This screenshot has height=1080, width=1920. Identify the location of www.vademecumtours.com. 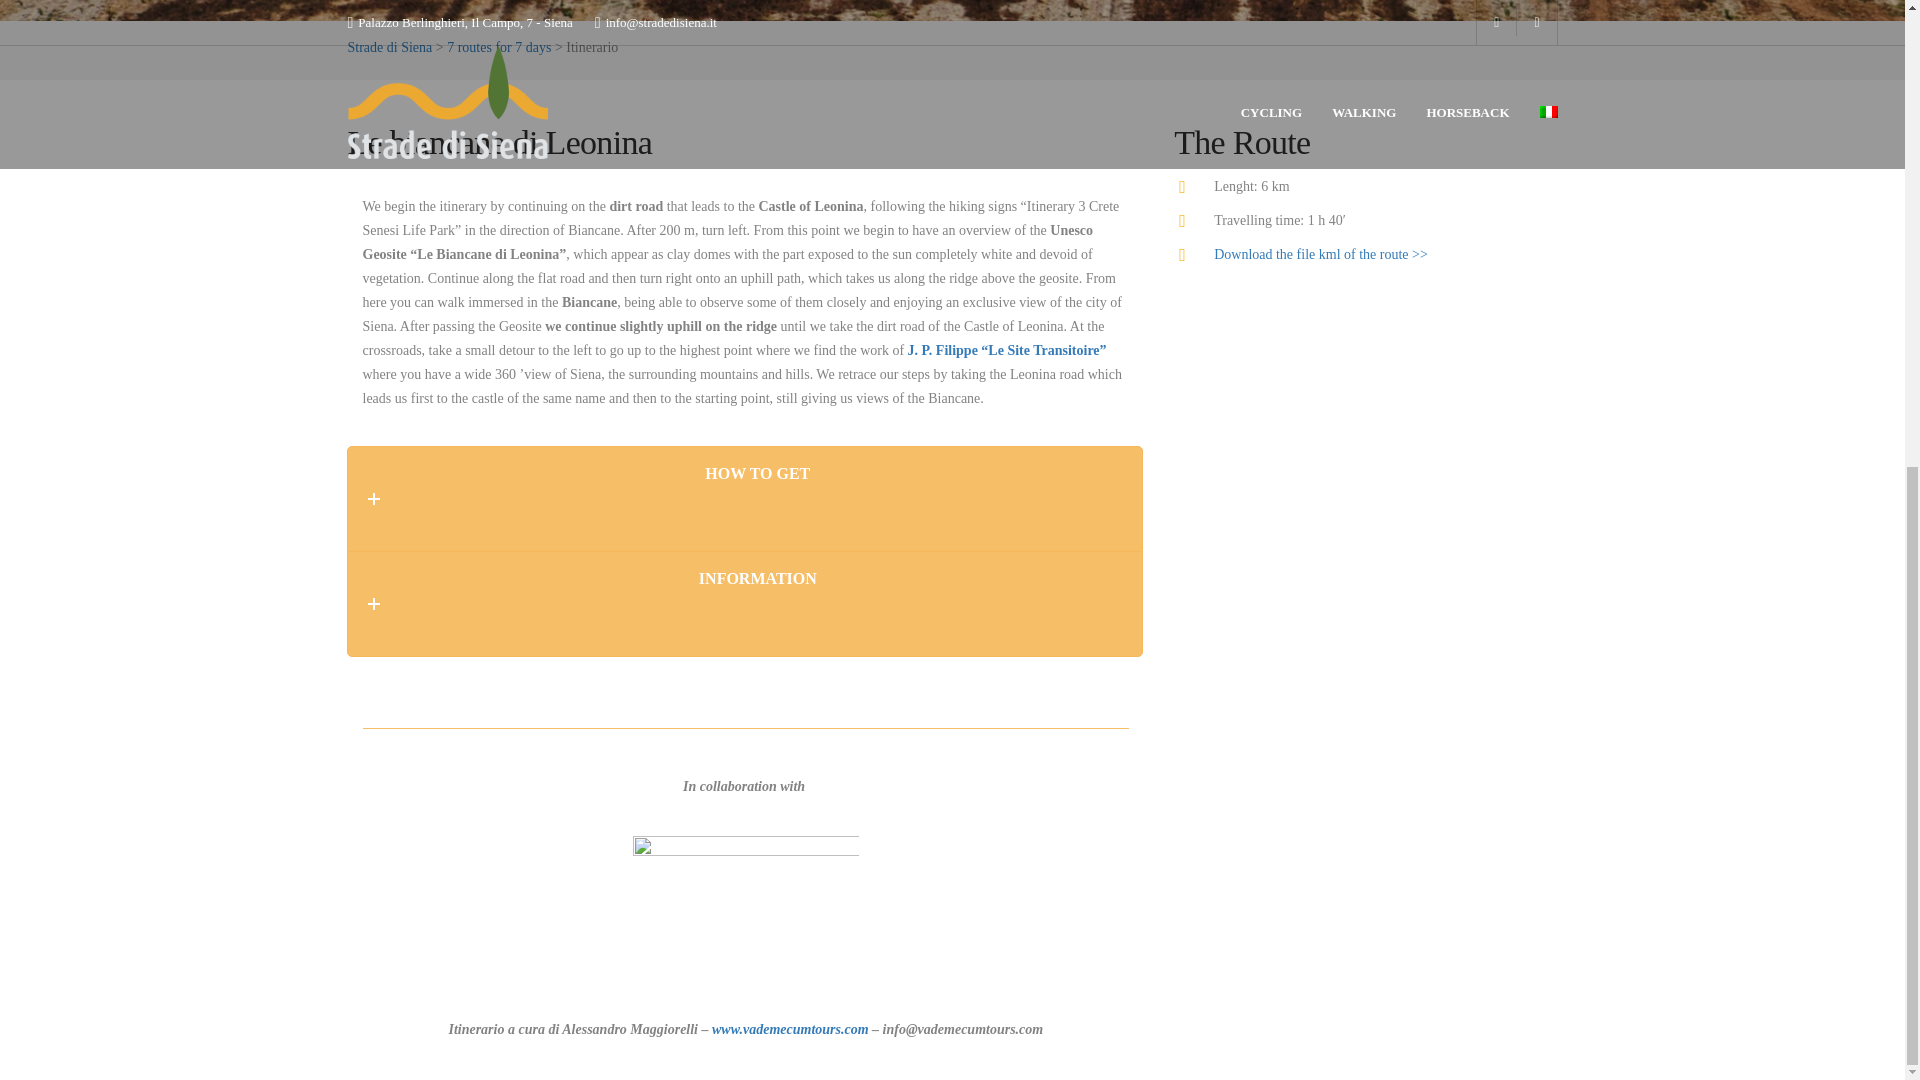
(790, 1028).